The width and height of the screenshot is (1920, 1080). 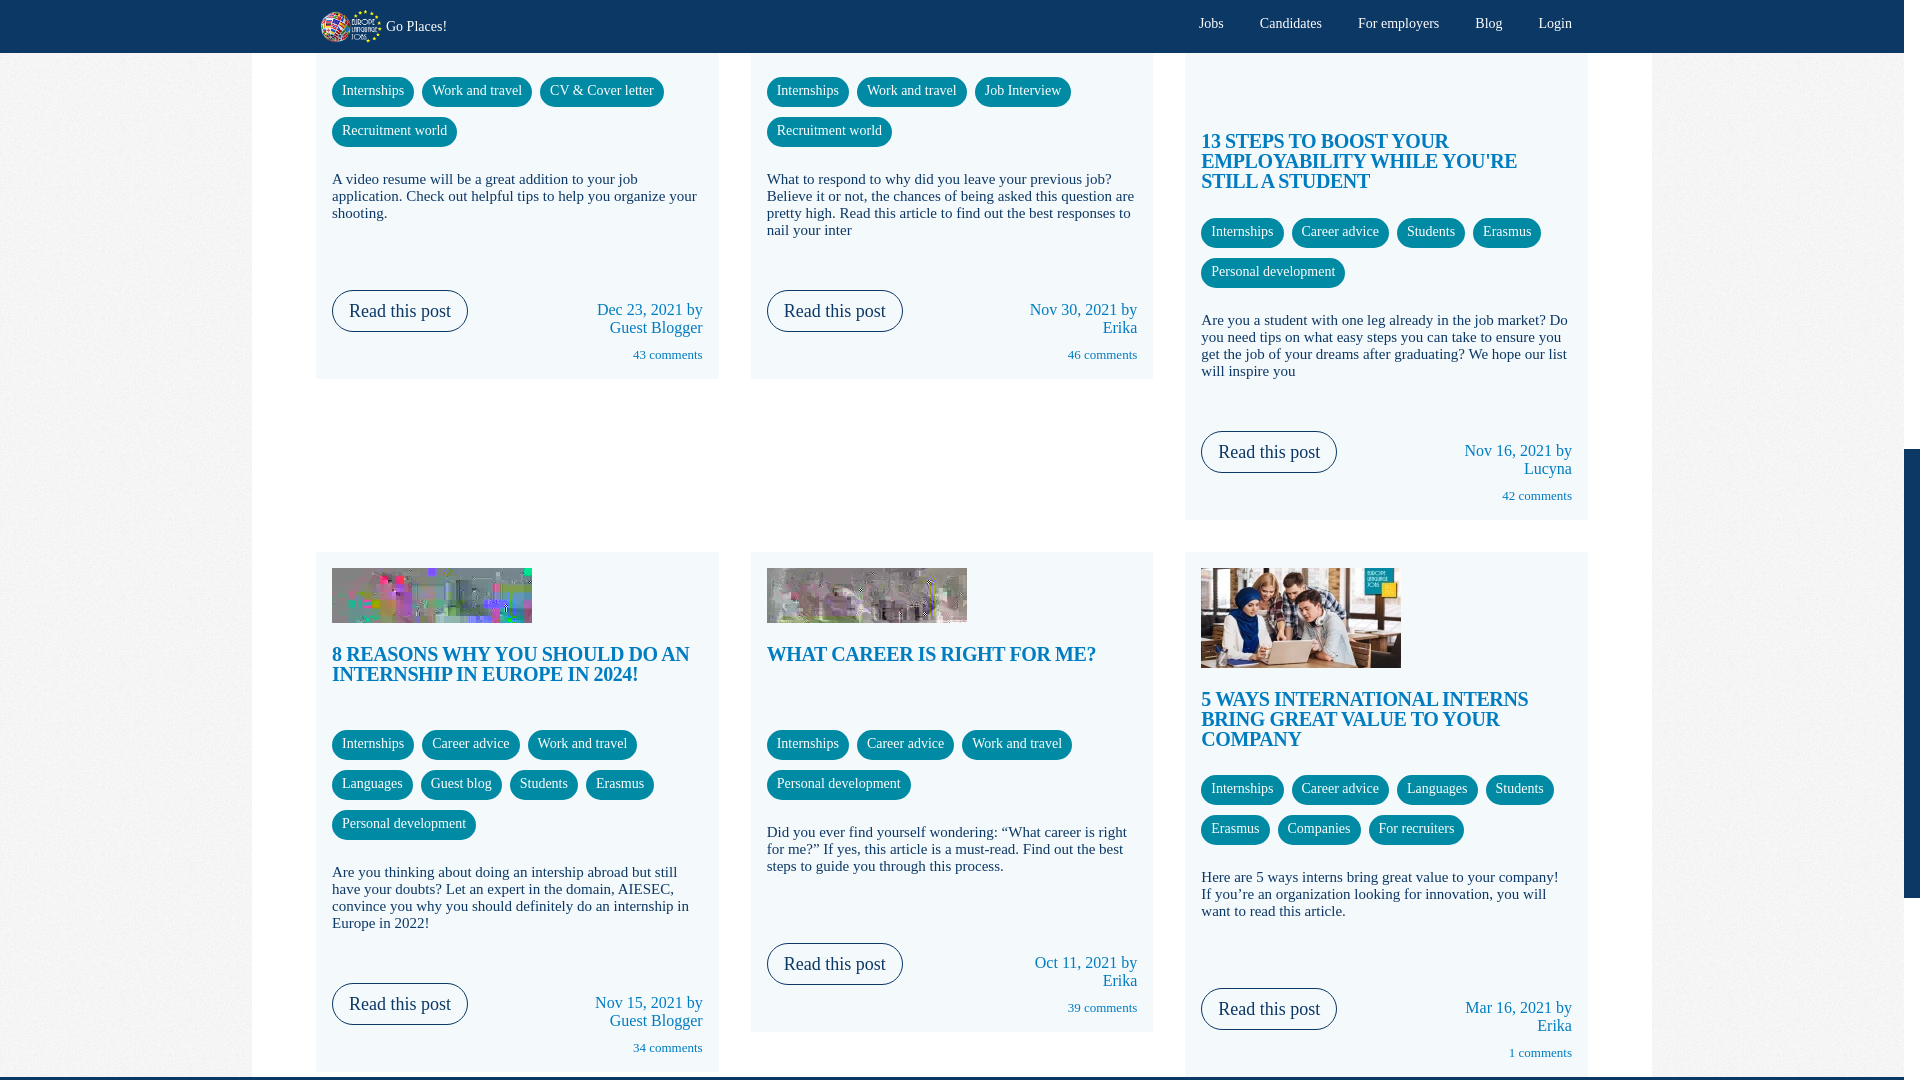 What do you see at coordinates (477, 90) in the screenshot?
I see `Career advice` at bounding box center [477, 90].